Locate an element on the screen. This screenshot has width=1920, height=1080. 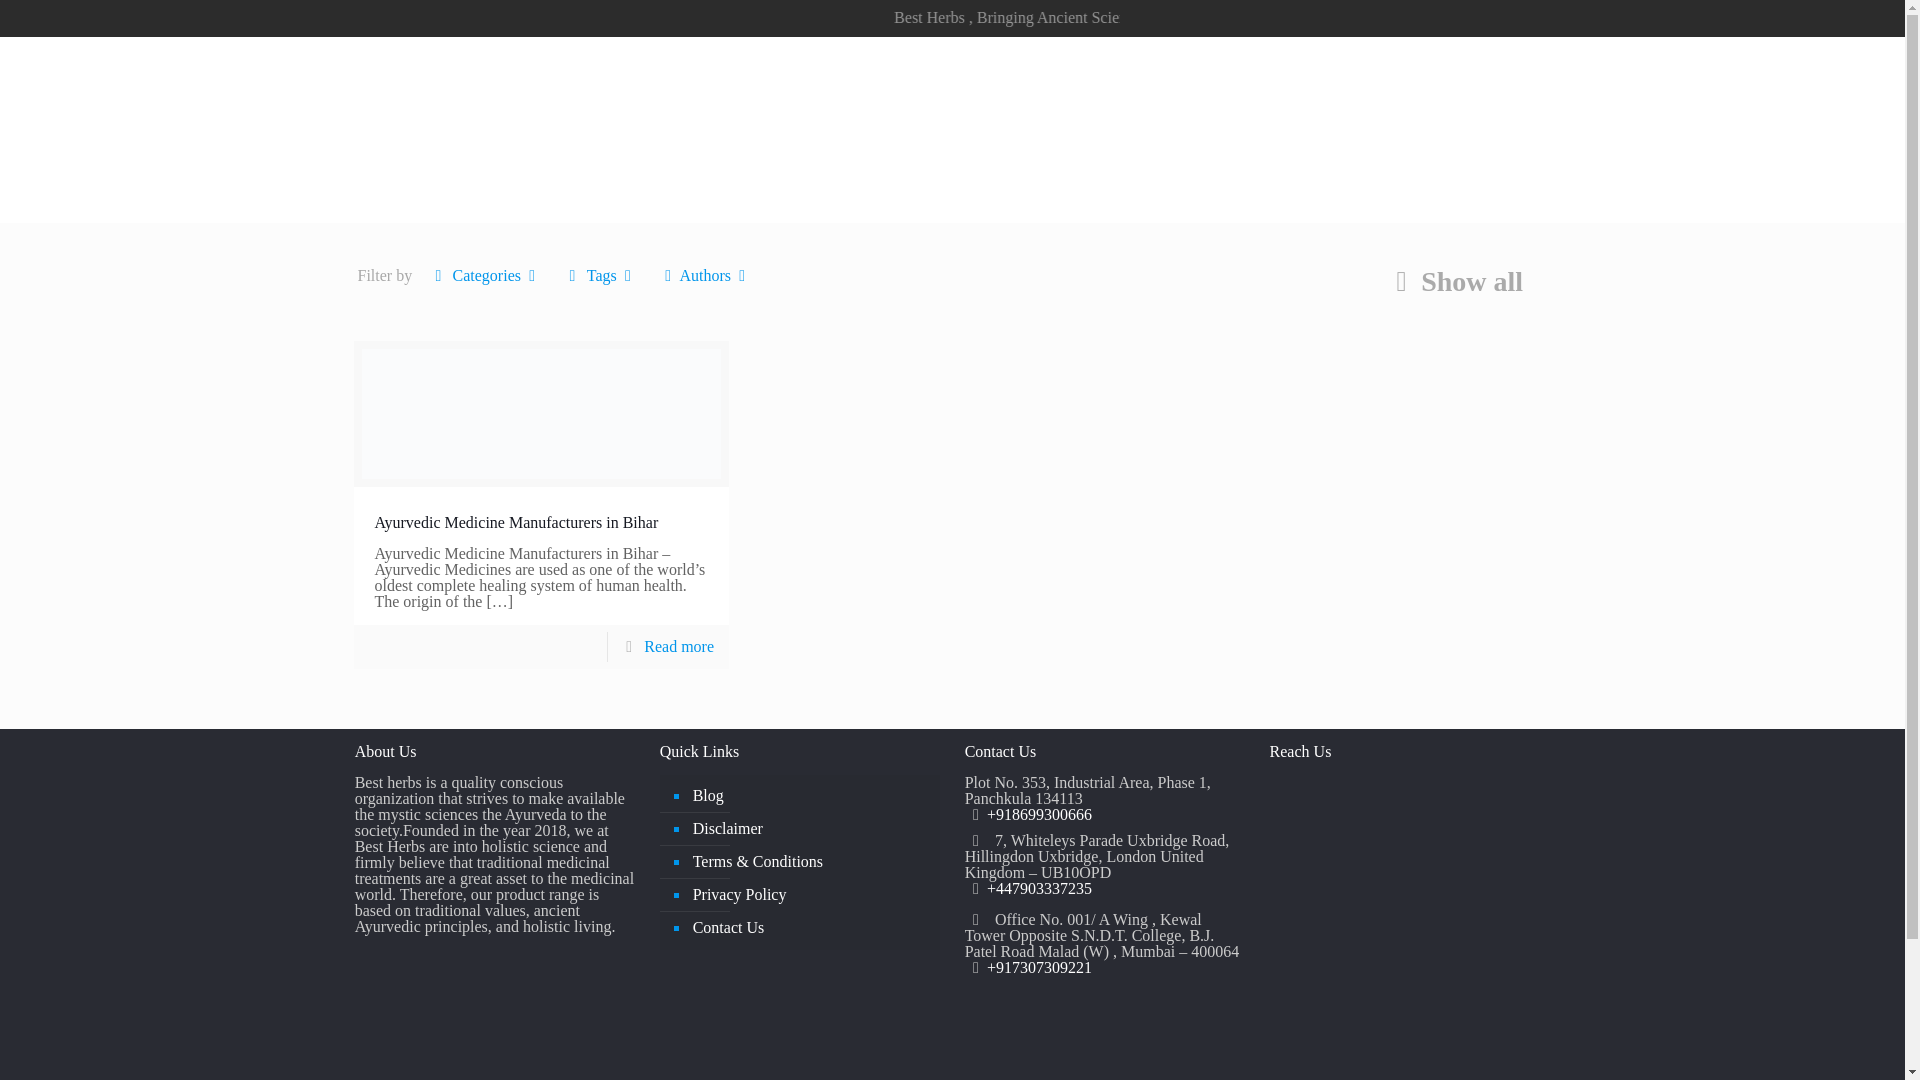
Show all is located at coordinates (1452, 281).